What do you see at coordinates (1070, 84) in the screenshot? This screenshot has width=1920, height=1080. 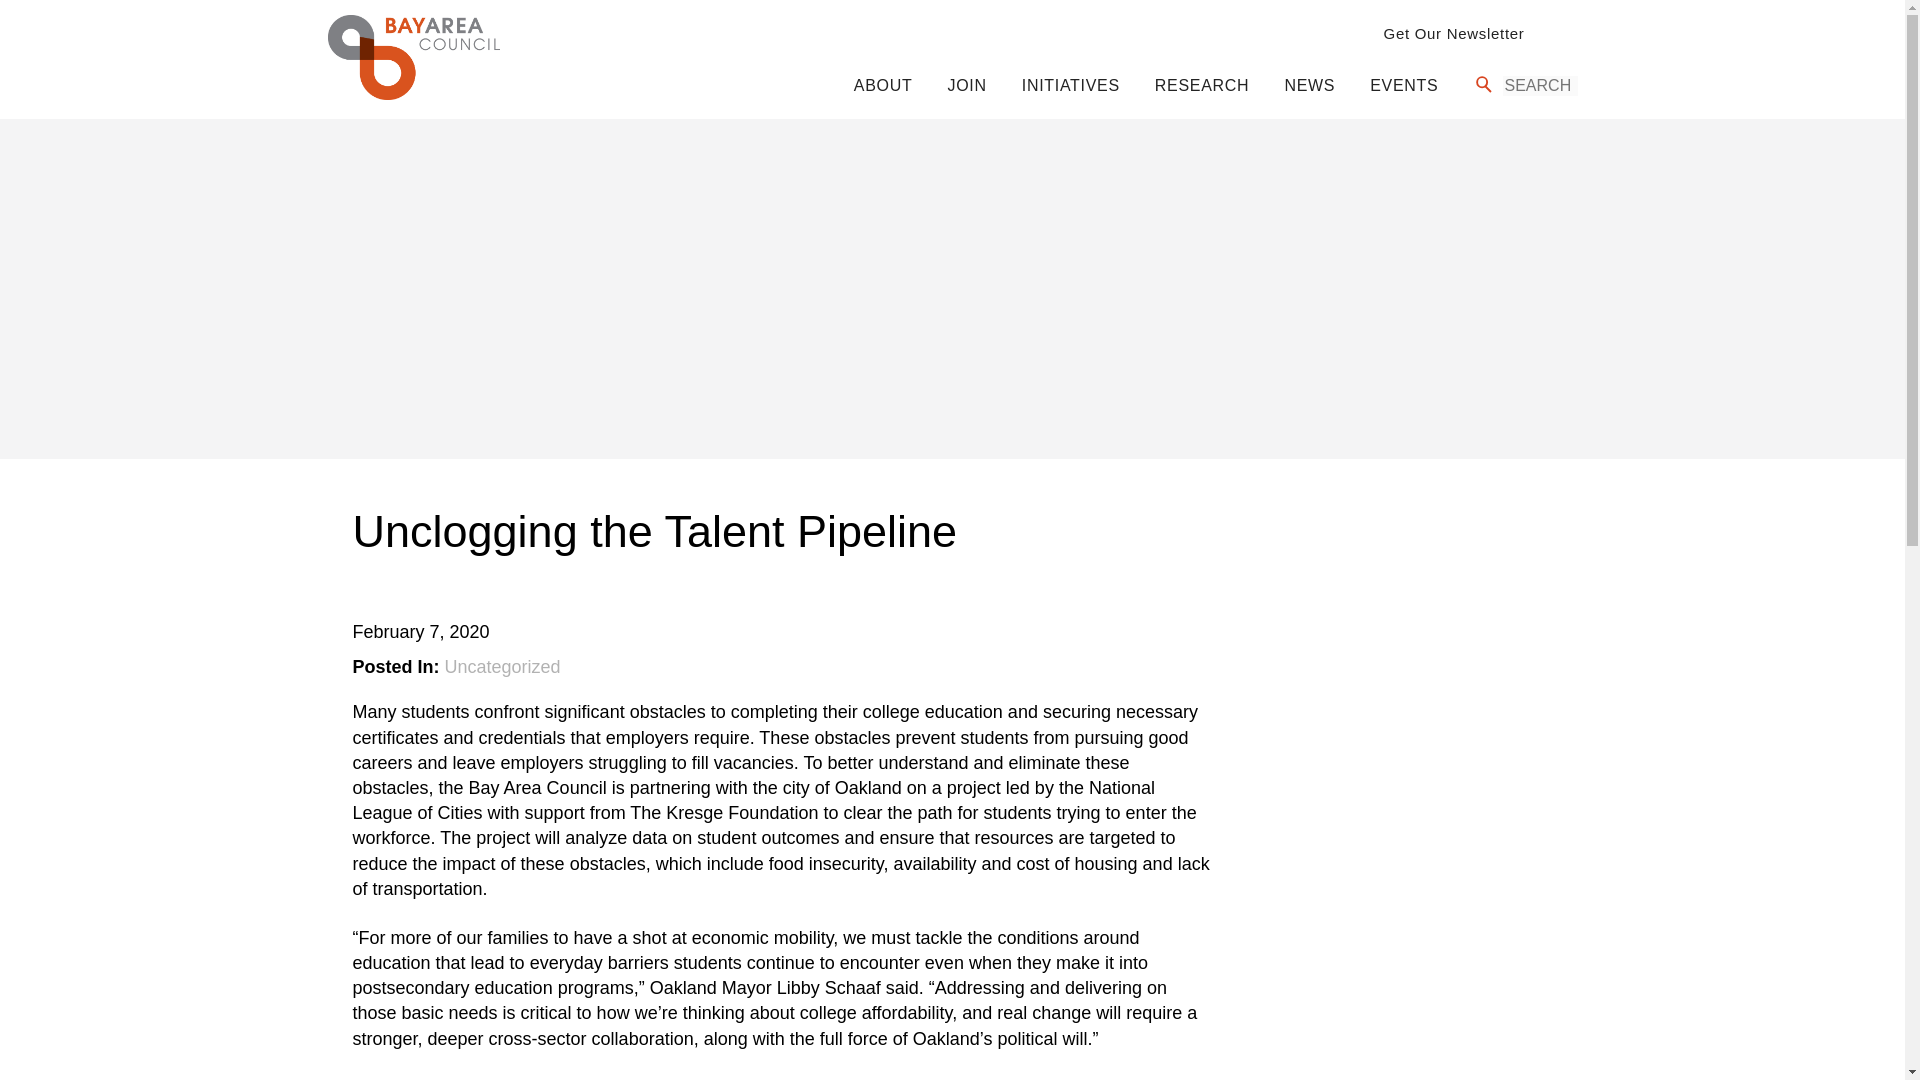 I see `INITIATIVES` at bounding box center [1070, 84].